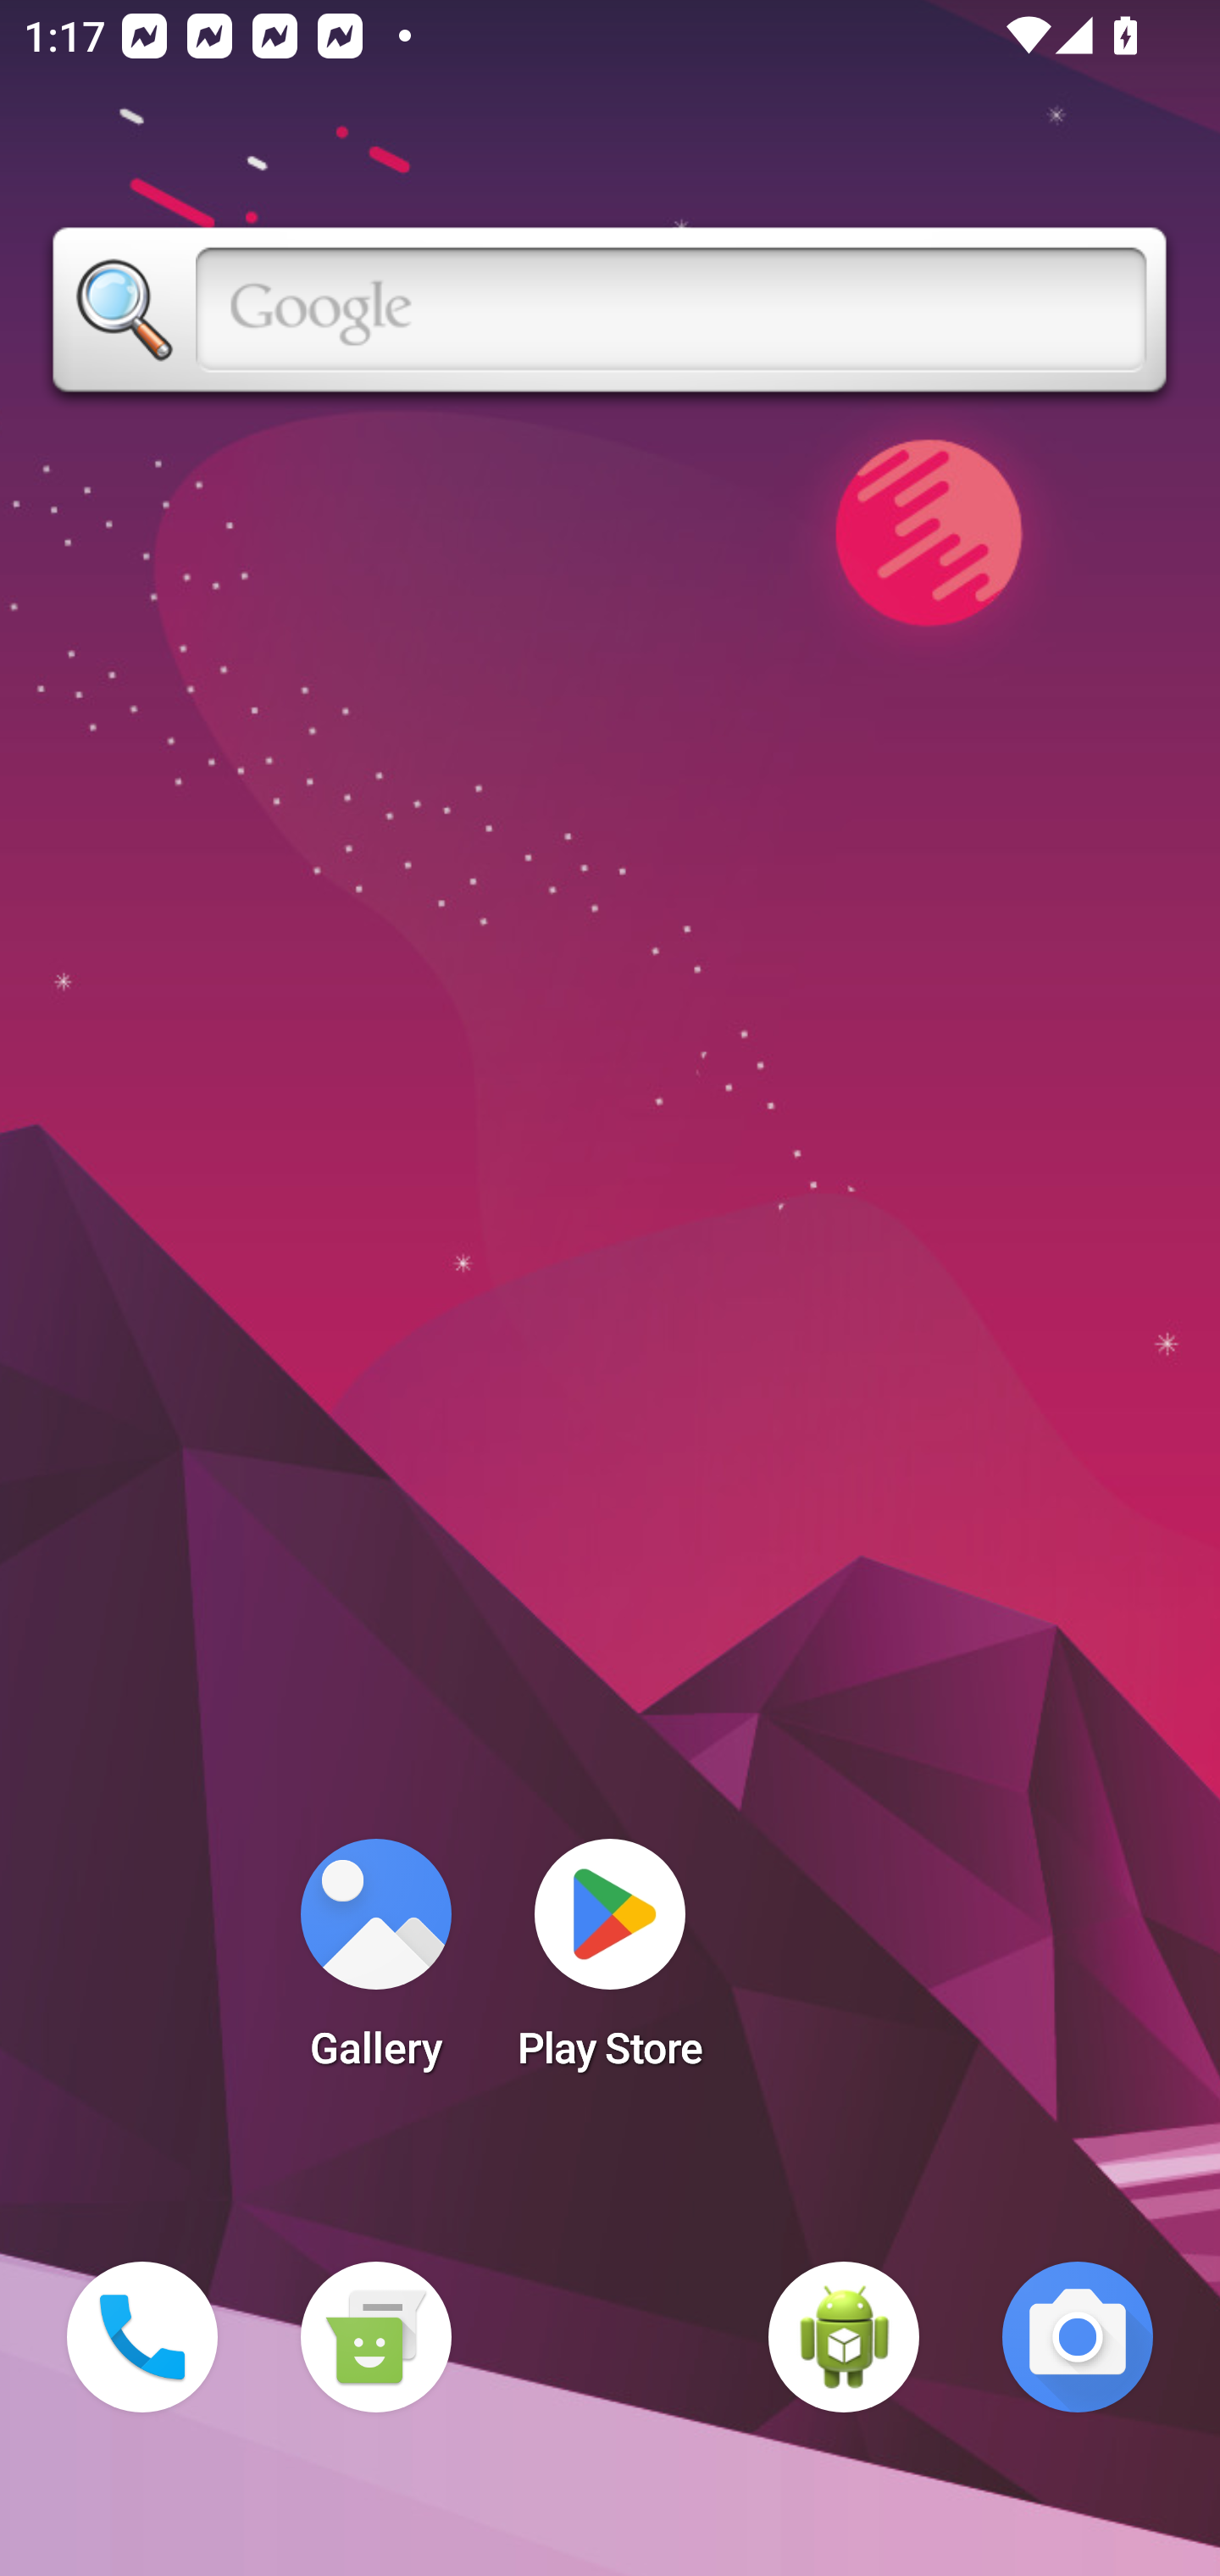  What do you see at coordinates (844, 2337) in the screenshot?
I see `WebView Browser Tester` at bounding box center [844, 2337].